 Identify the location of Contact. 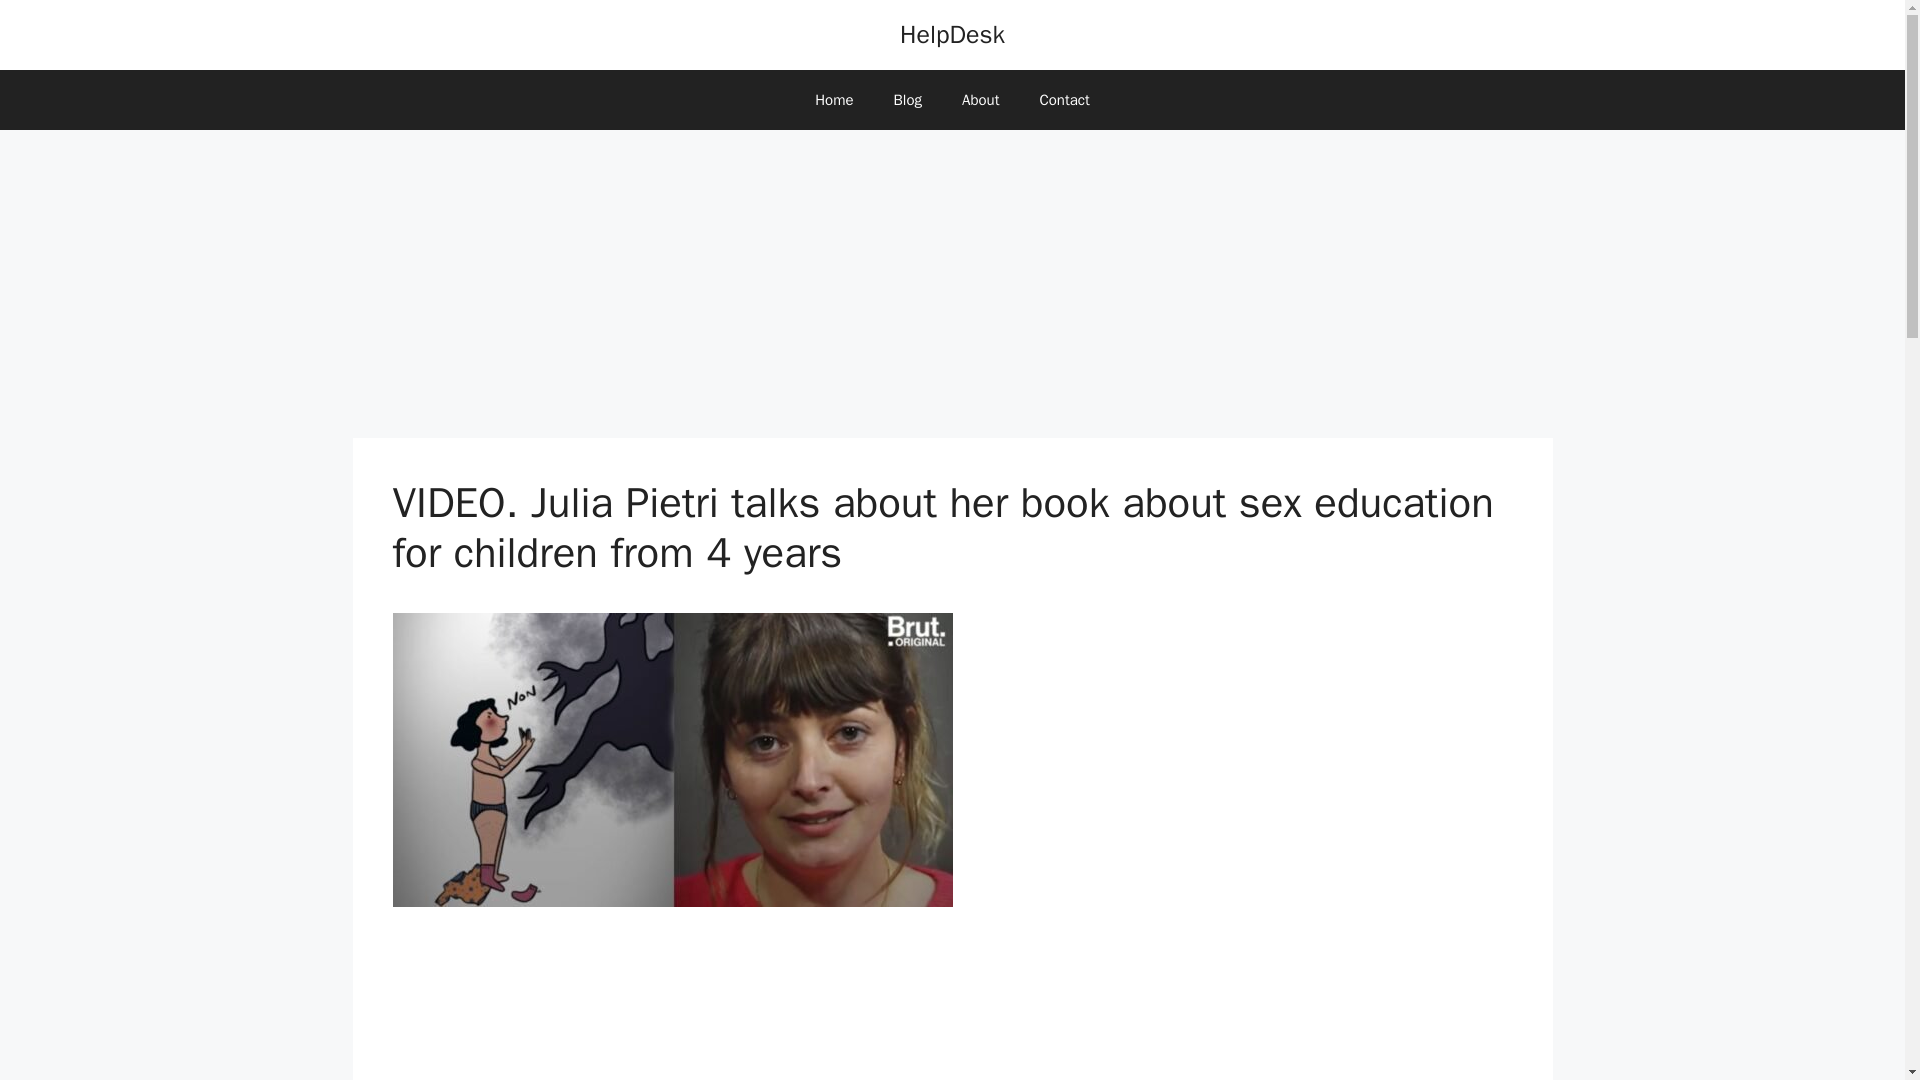
(1064, 100).